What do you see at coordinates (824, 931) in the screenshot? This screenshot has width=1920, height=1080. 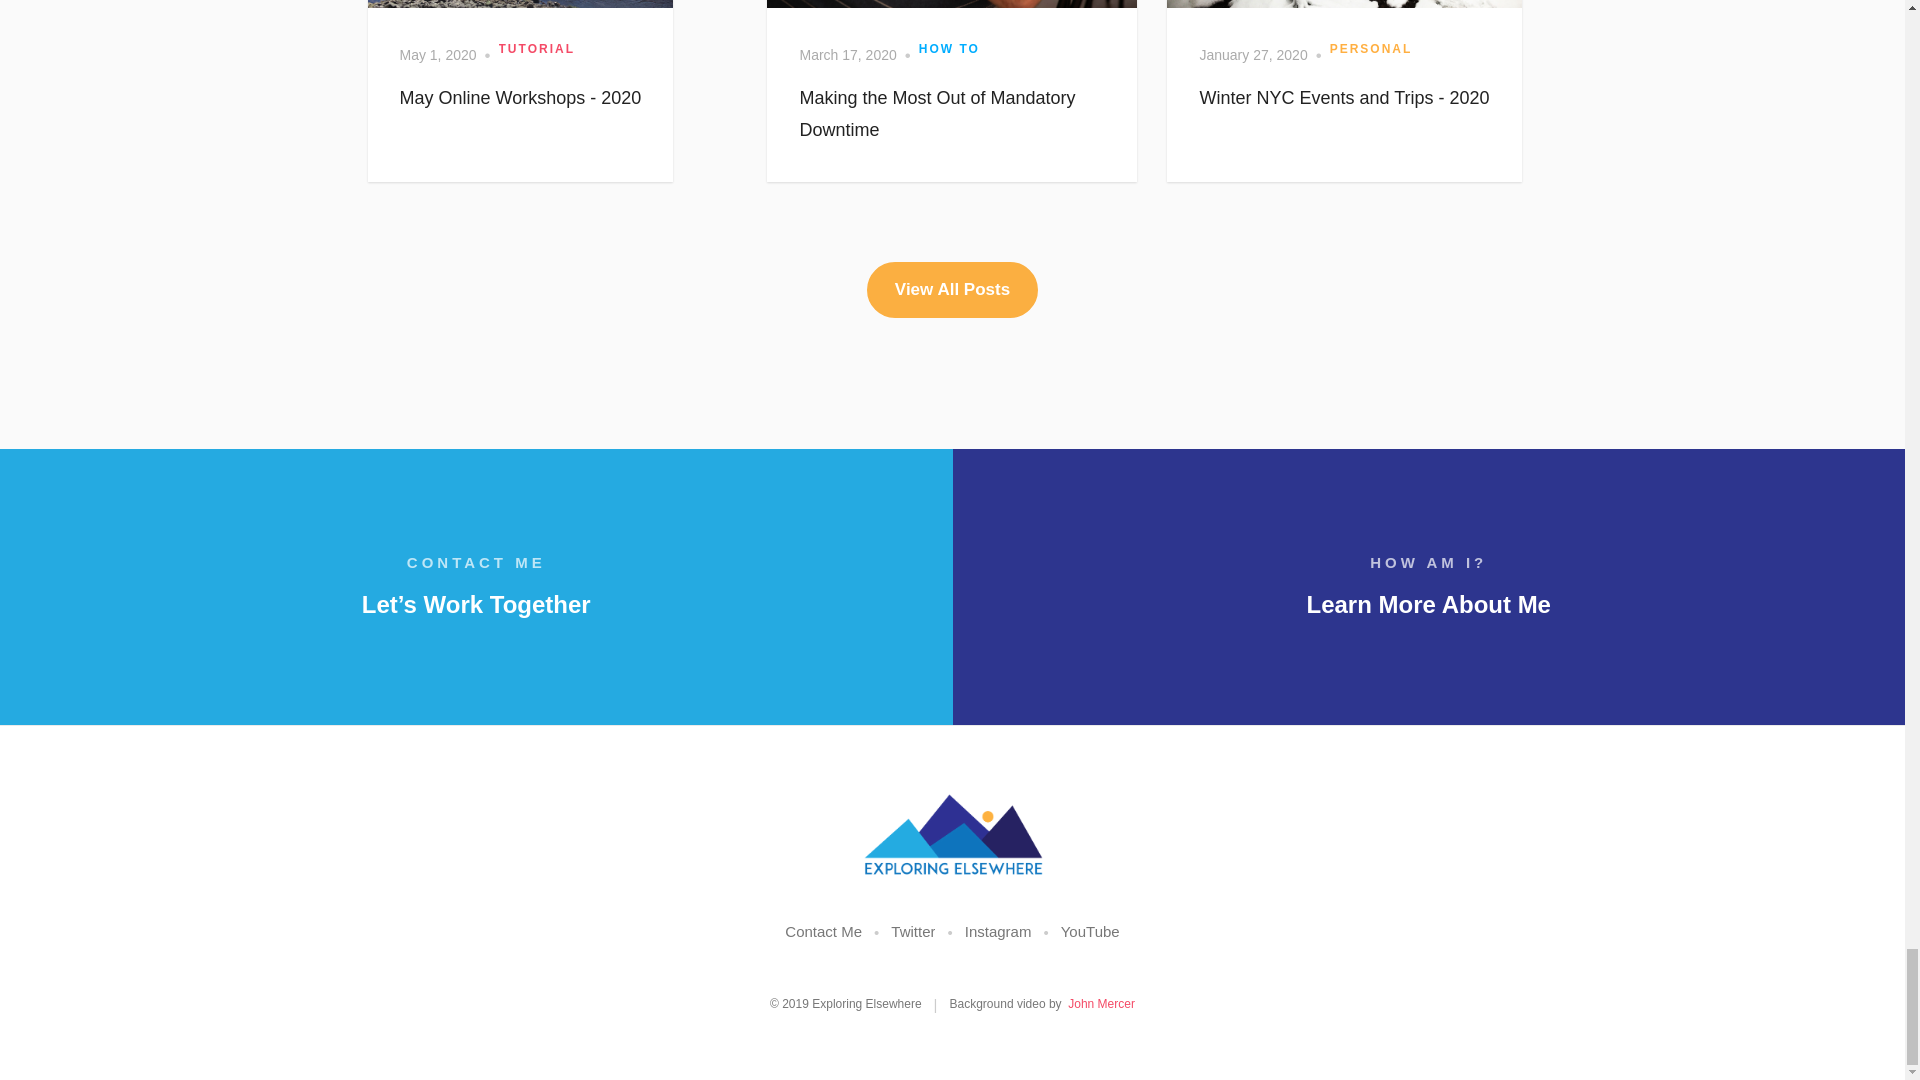 I see `Contact Me` at bounding box center [824, 931].